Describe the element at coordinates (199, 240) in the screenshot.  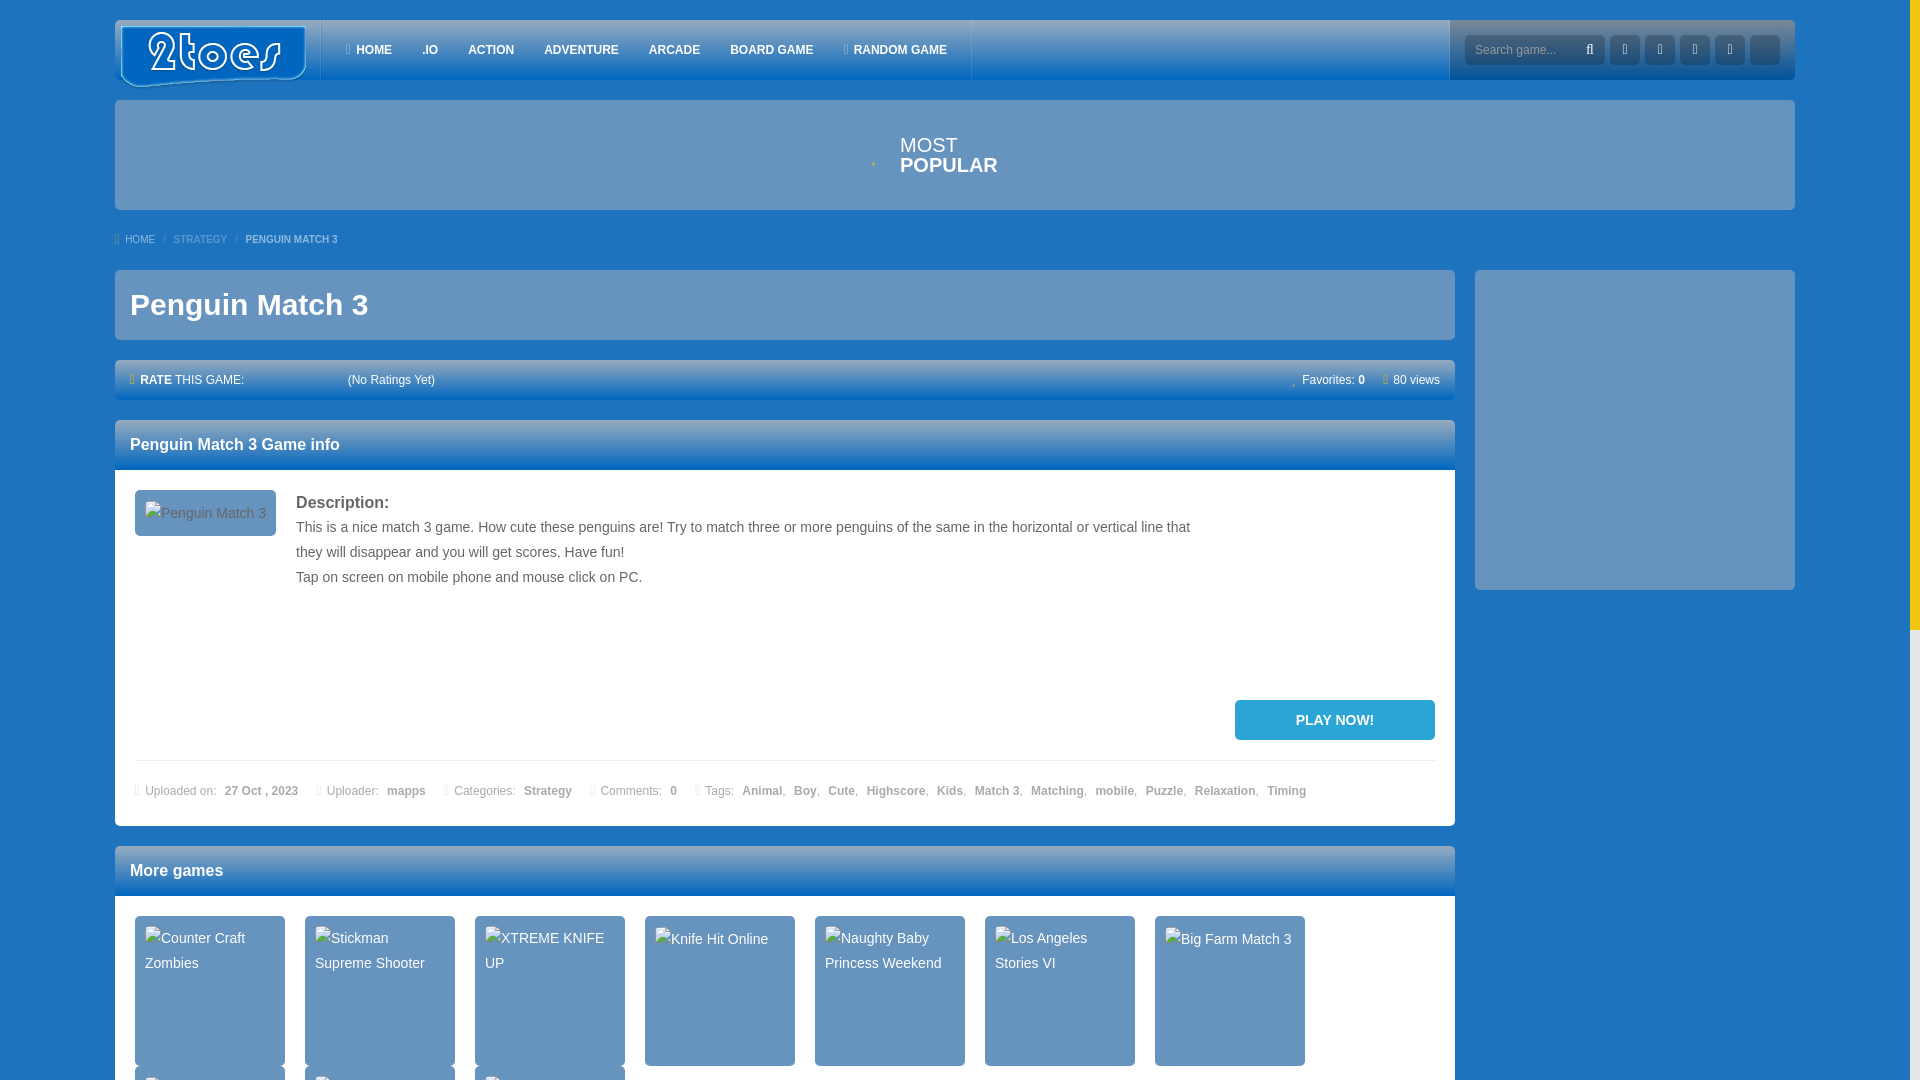
I see `STRATEGY` at that location.